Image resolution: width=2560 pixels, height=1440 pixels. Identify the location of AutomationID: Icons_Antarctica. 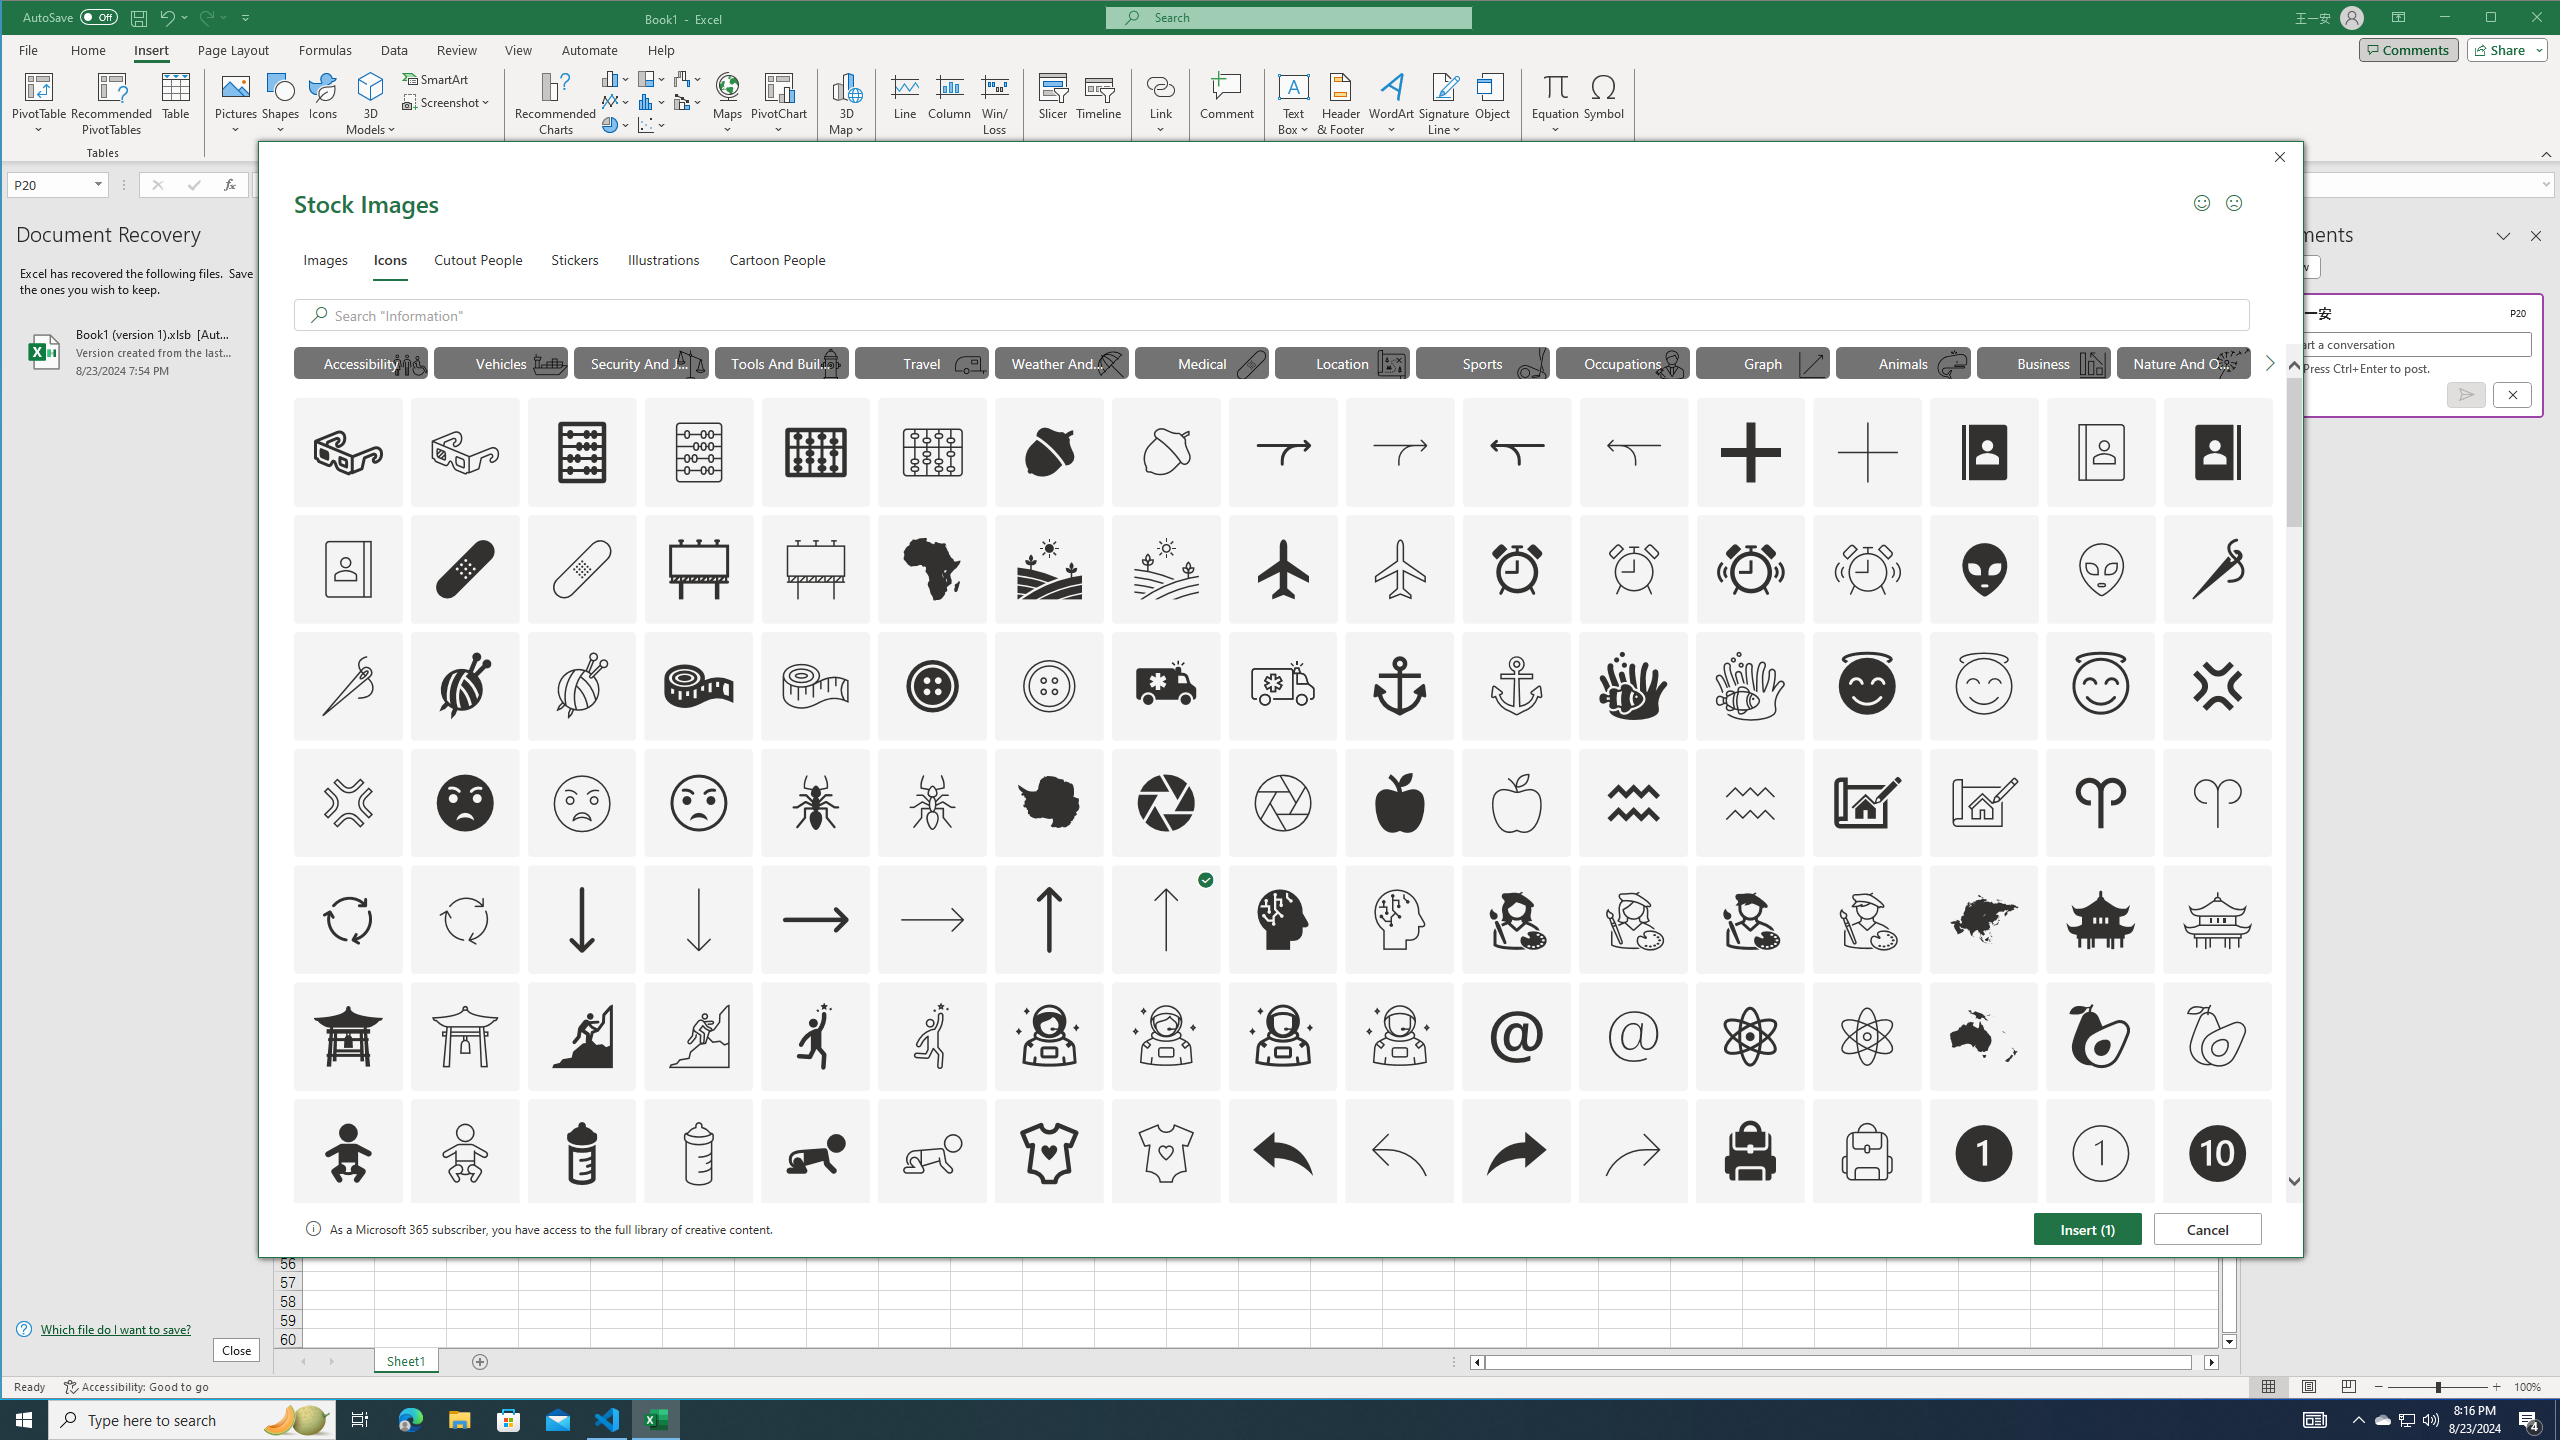
(1049, 803).